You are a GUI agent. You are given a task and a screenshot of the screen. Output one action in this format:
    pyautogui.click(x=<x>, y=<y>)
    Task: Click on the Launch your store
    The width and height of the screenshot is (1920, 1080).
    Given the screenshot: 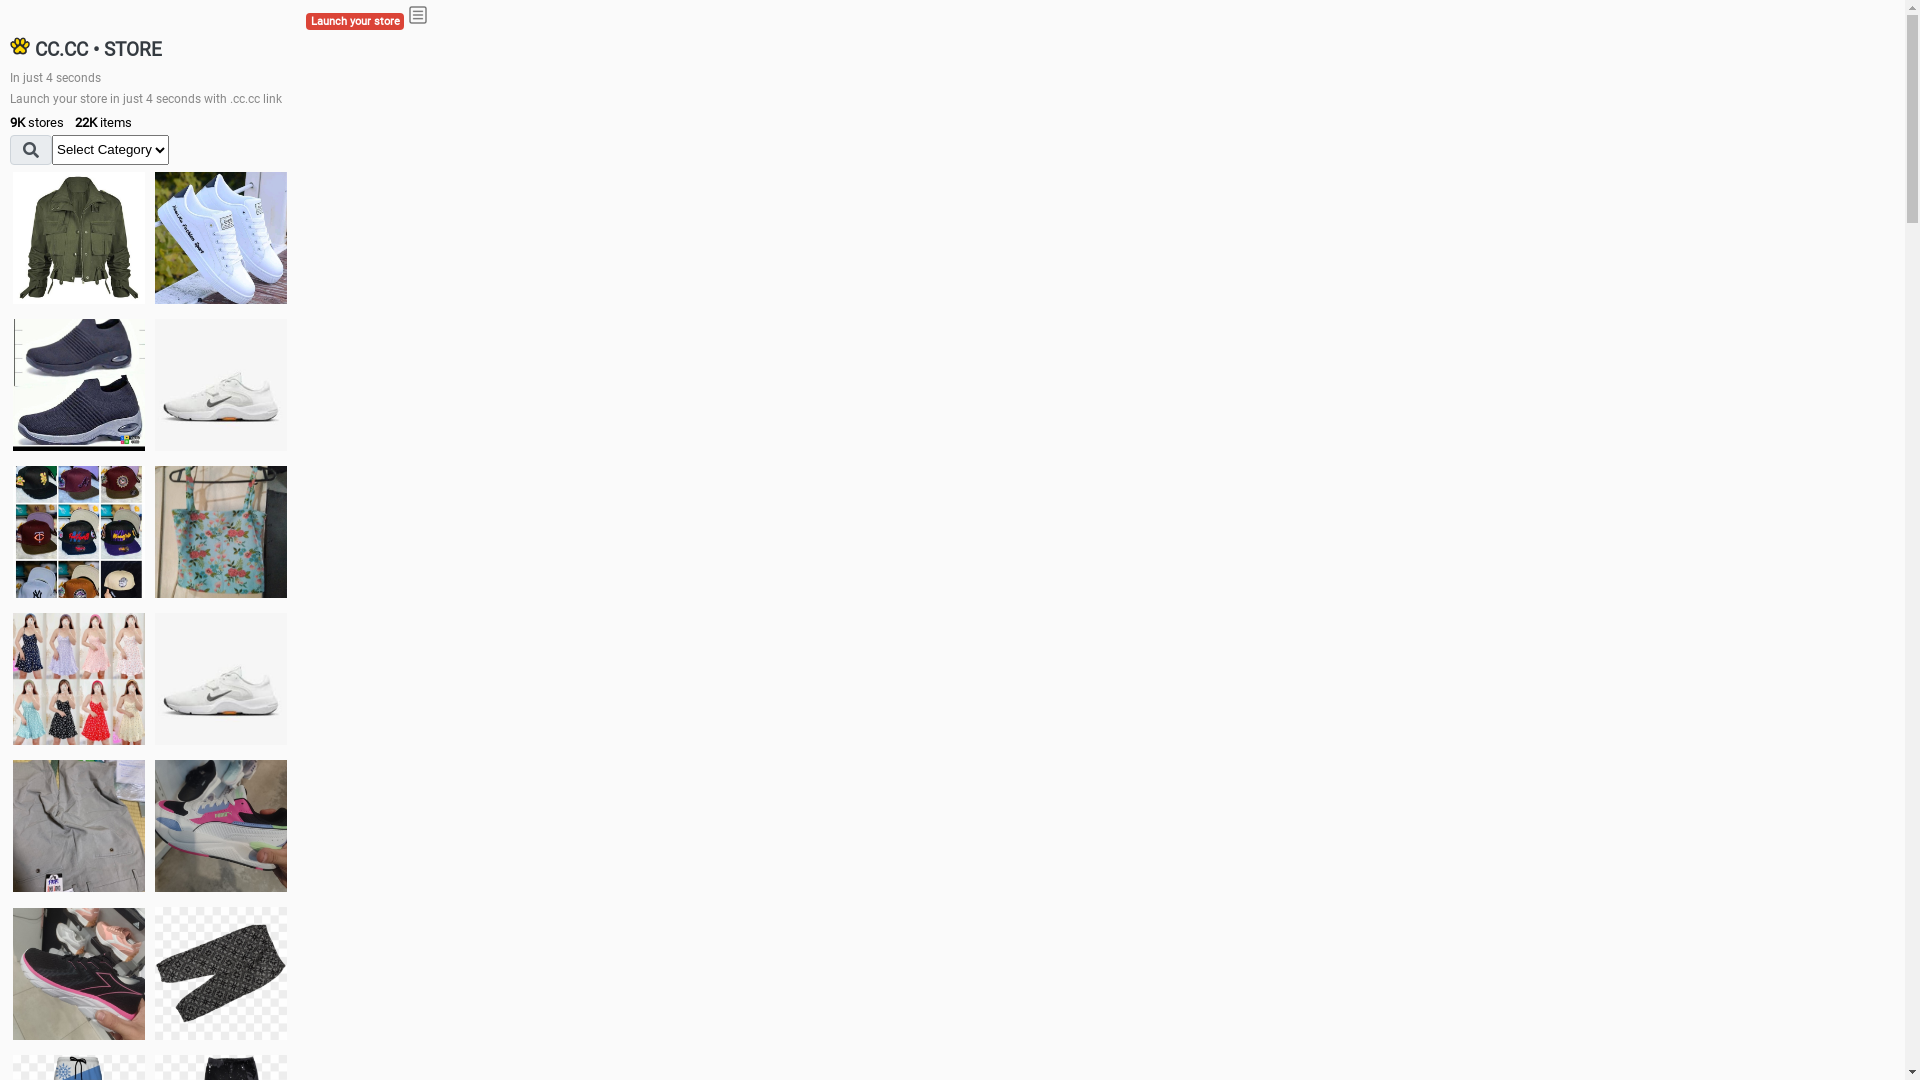 What is the action you would take?
    pyautogui.click(x=355, y=22)
    